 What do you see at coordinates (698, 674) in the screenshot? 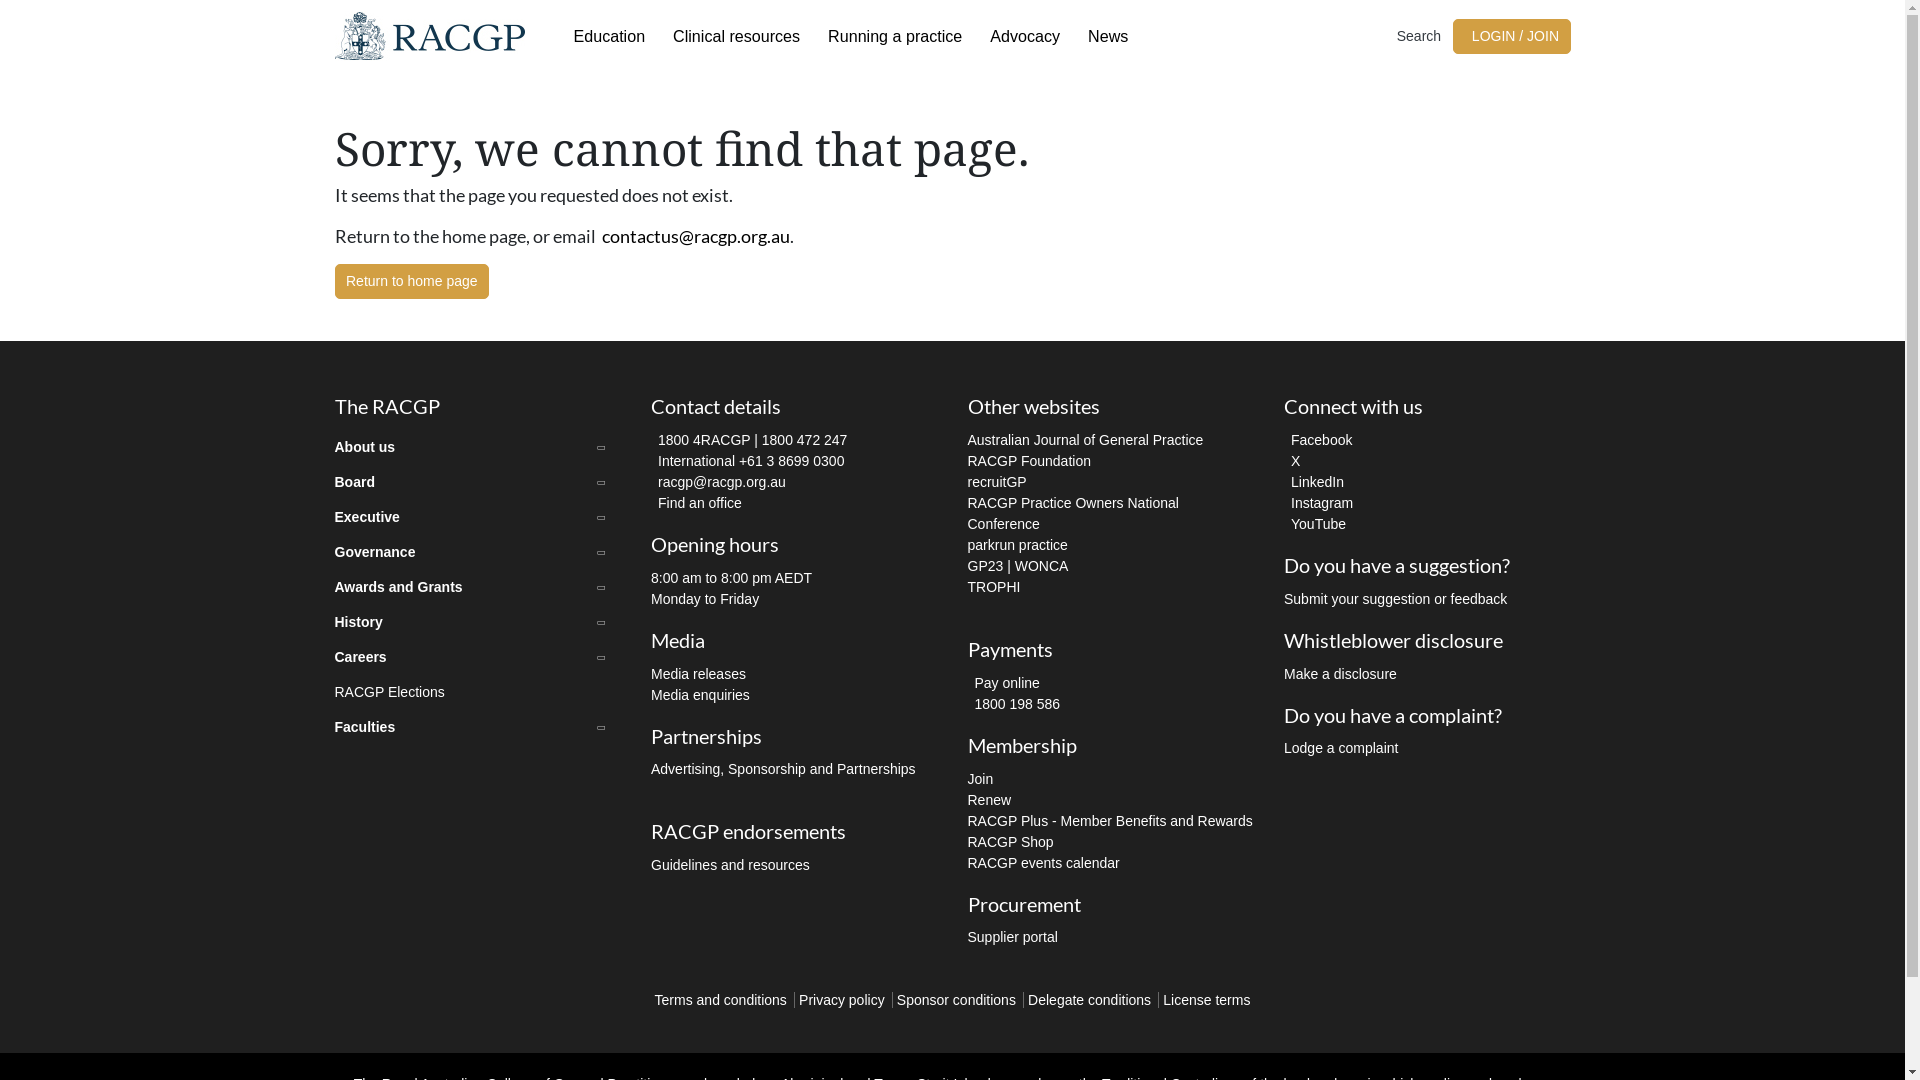
I see `Media releases` at bounding box center [698, 674].